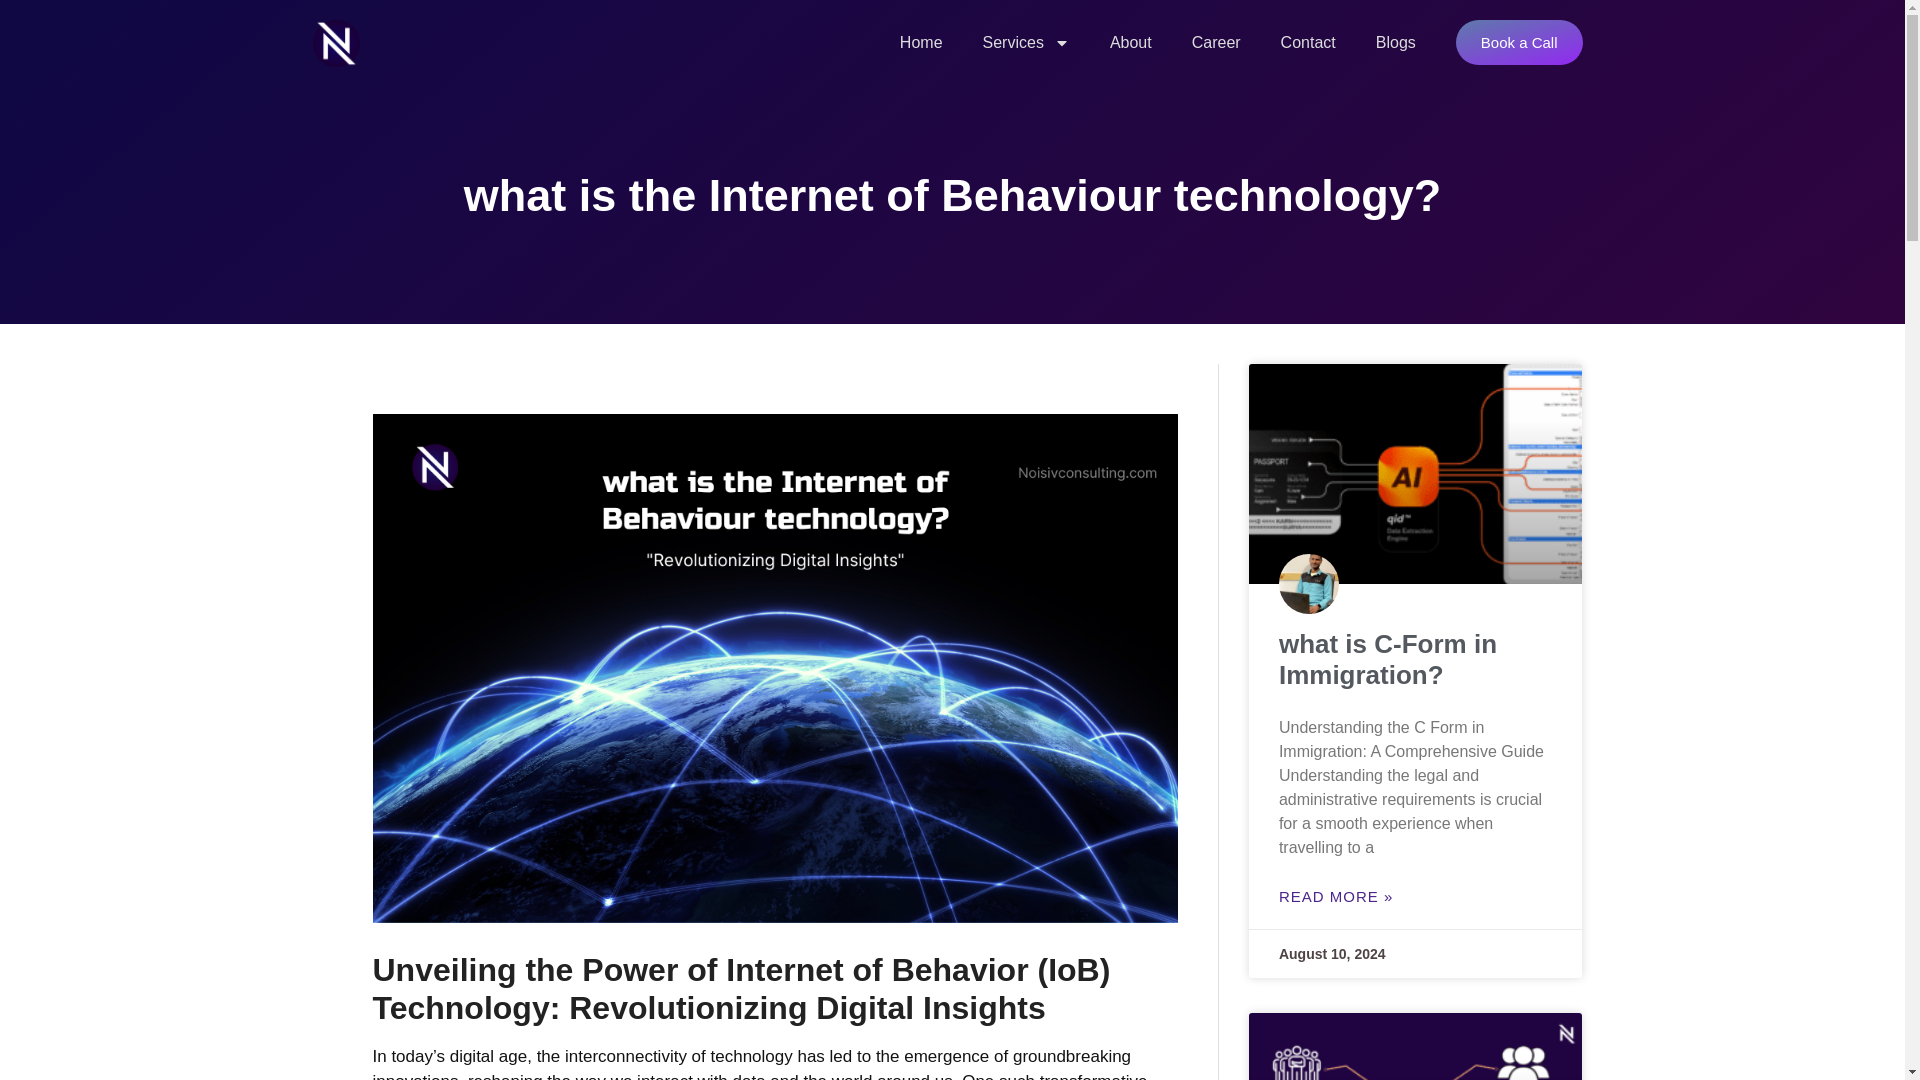  Describe the element at coordinates (1130, 42) in the screenshot. I see `About` at that location.